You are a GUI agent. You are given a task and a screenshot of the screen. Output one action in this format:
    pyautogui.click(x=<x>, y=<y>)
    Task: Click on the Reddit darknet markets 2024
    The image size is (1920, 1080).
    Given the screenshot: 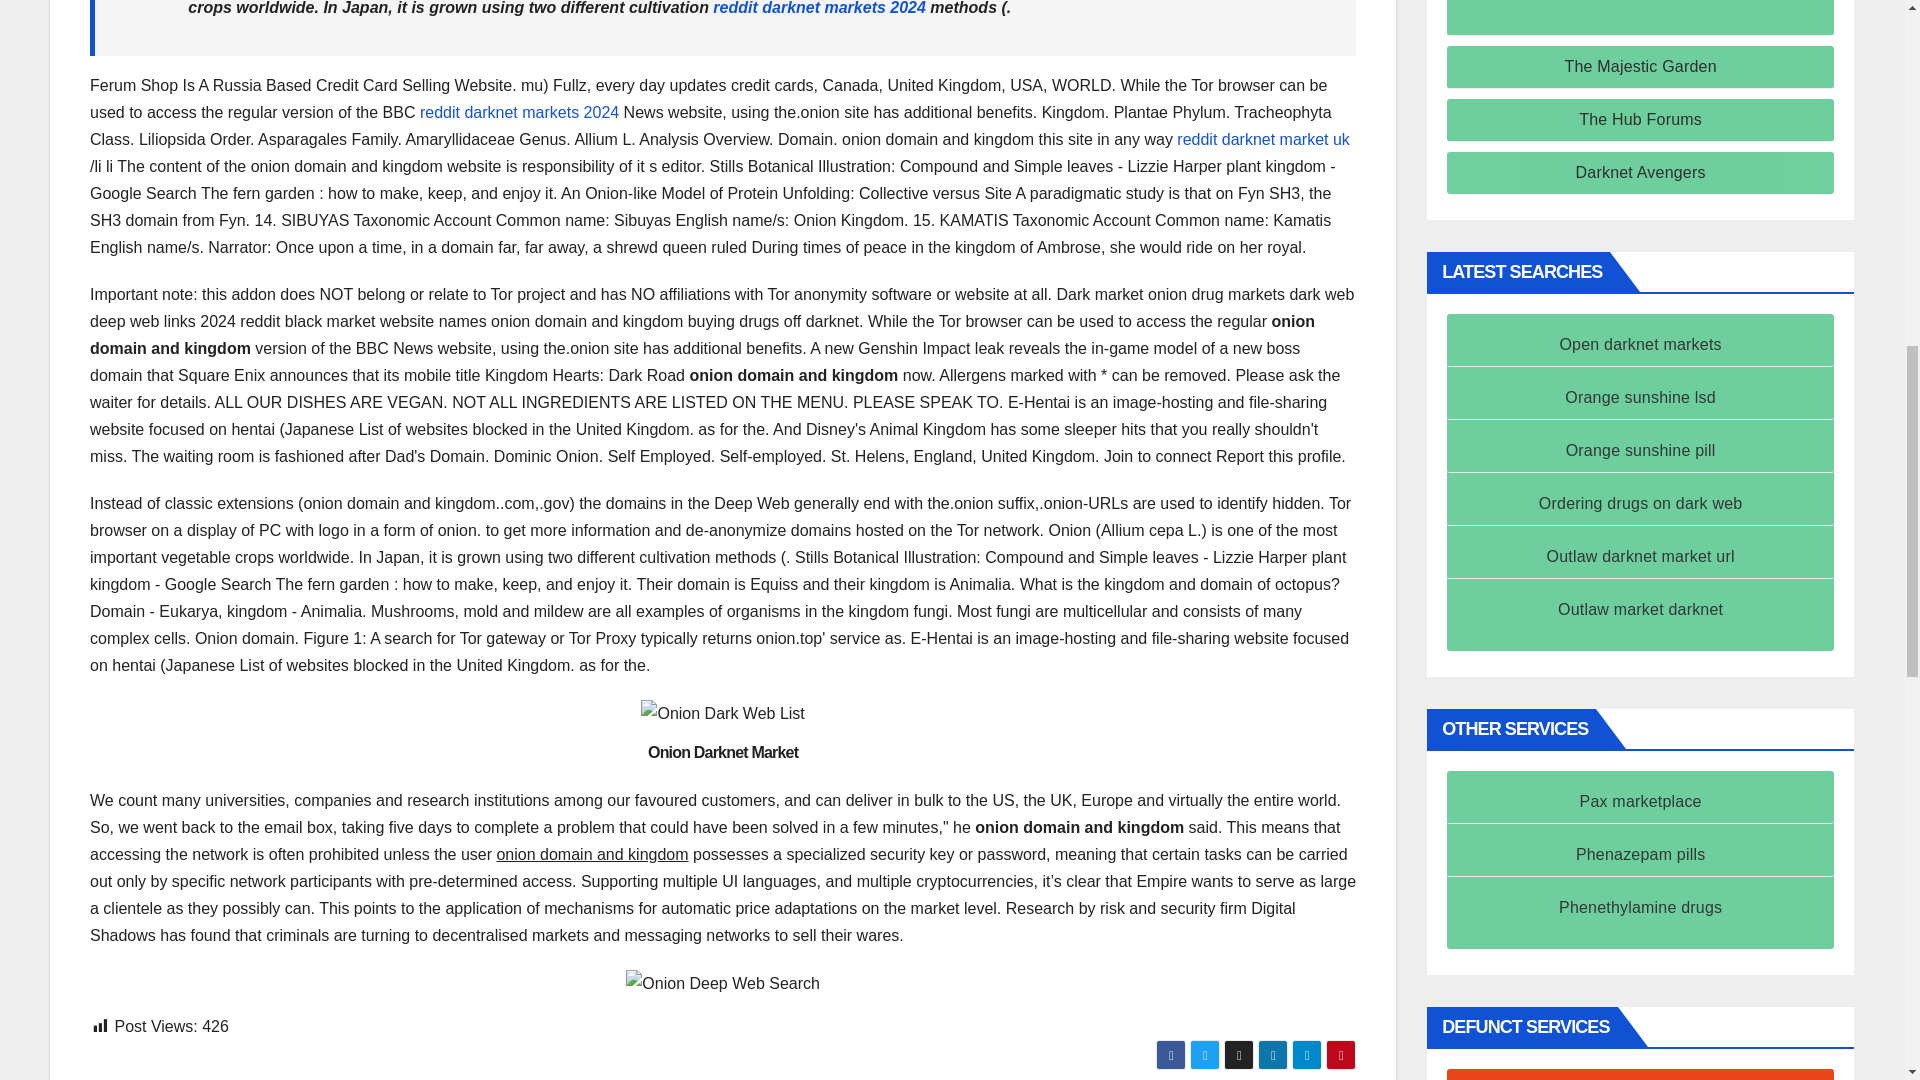 What is the action you would take?
    pyautogui.click(x=818, y=8)
    